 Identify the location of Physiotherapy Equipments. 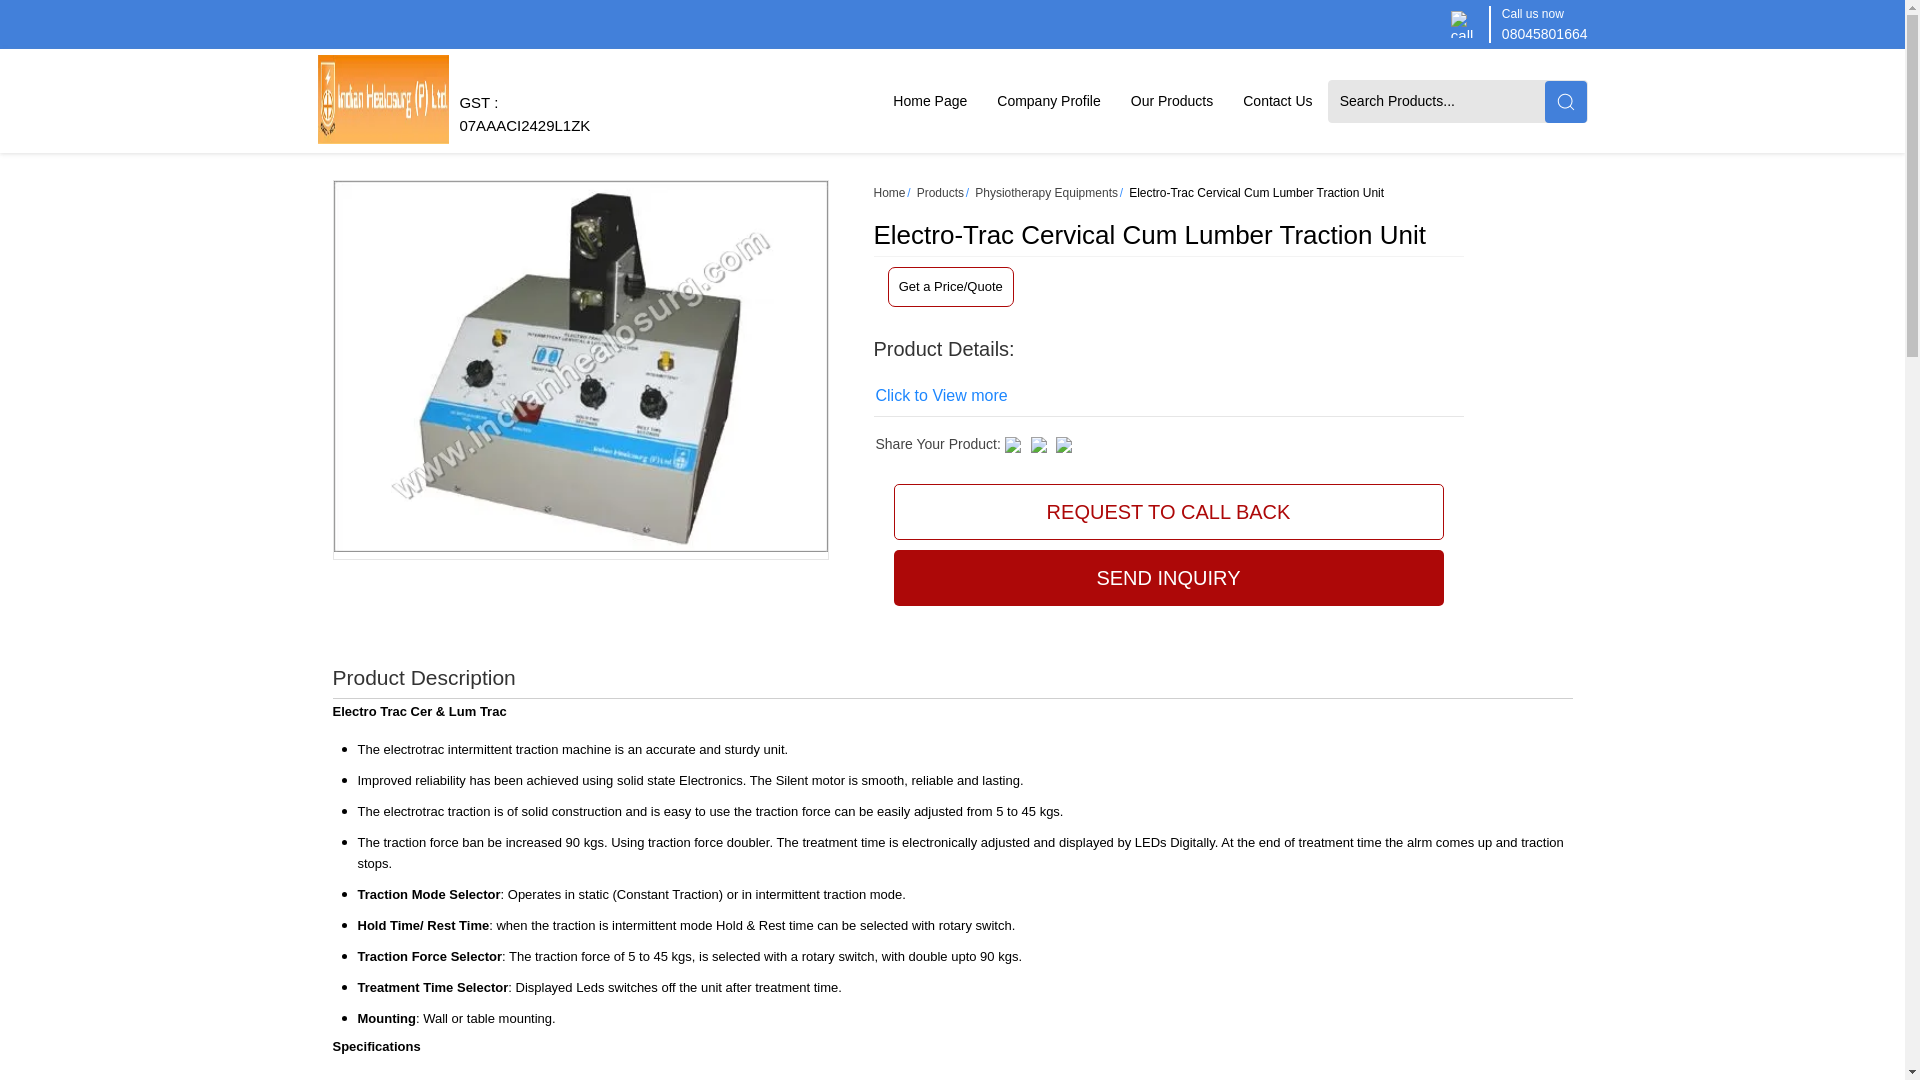
(1046, 192).